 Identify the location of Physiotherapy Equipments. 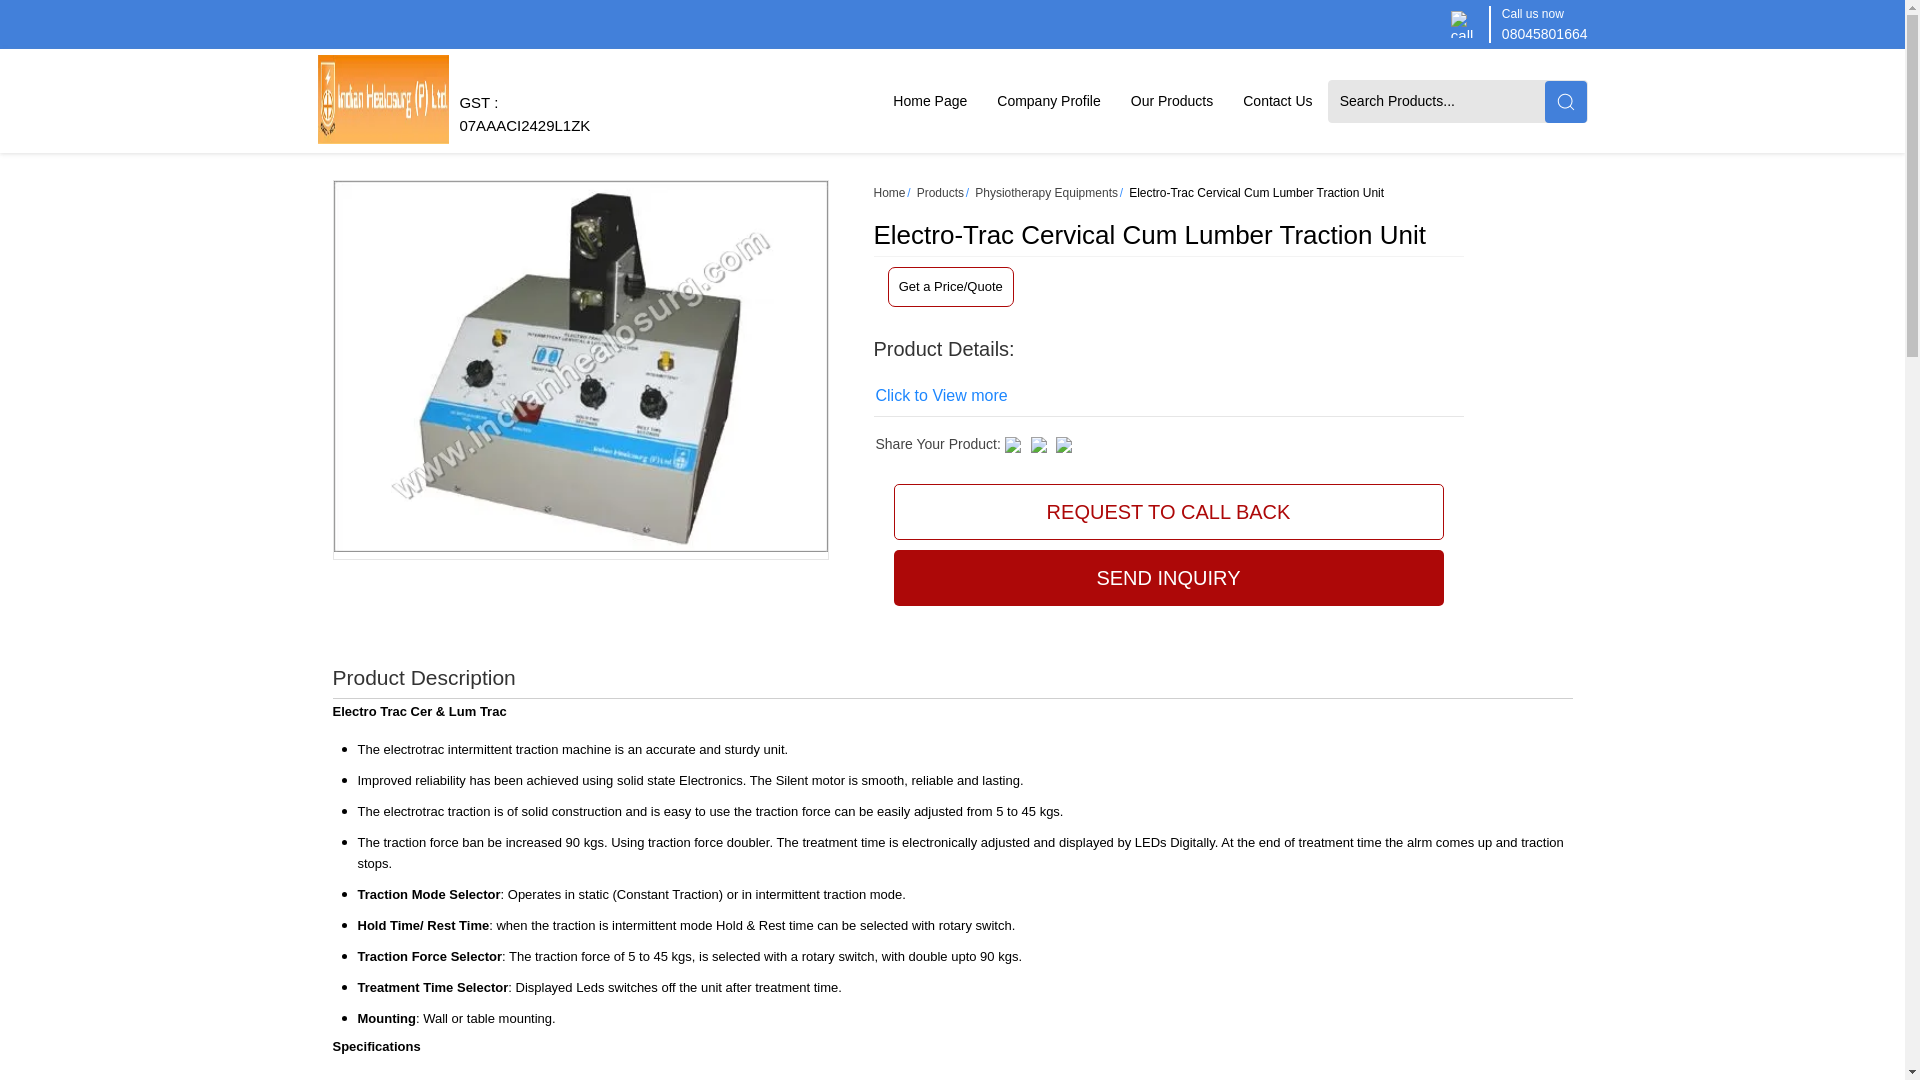
(1046, 192).